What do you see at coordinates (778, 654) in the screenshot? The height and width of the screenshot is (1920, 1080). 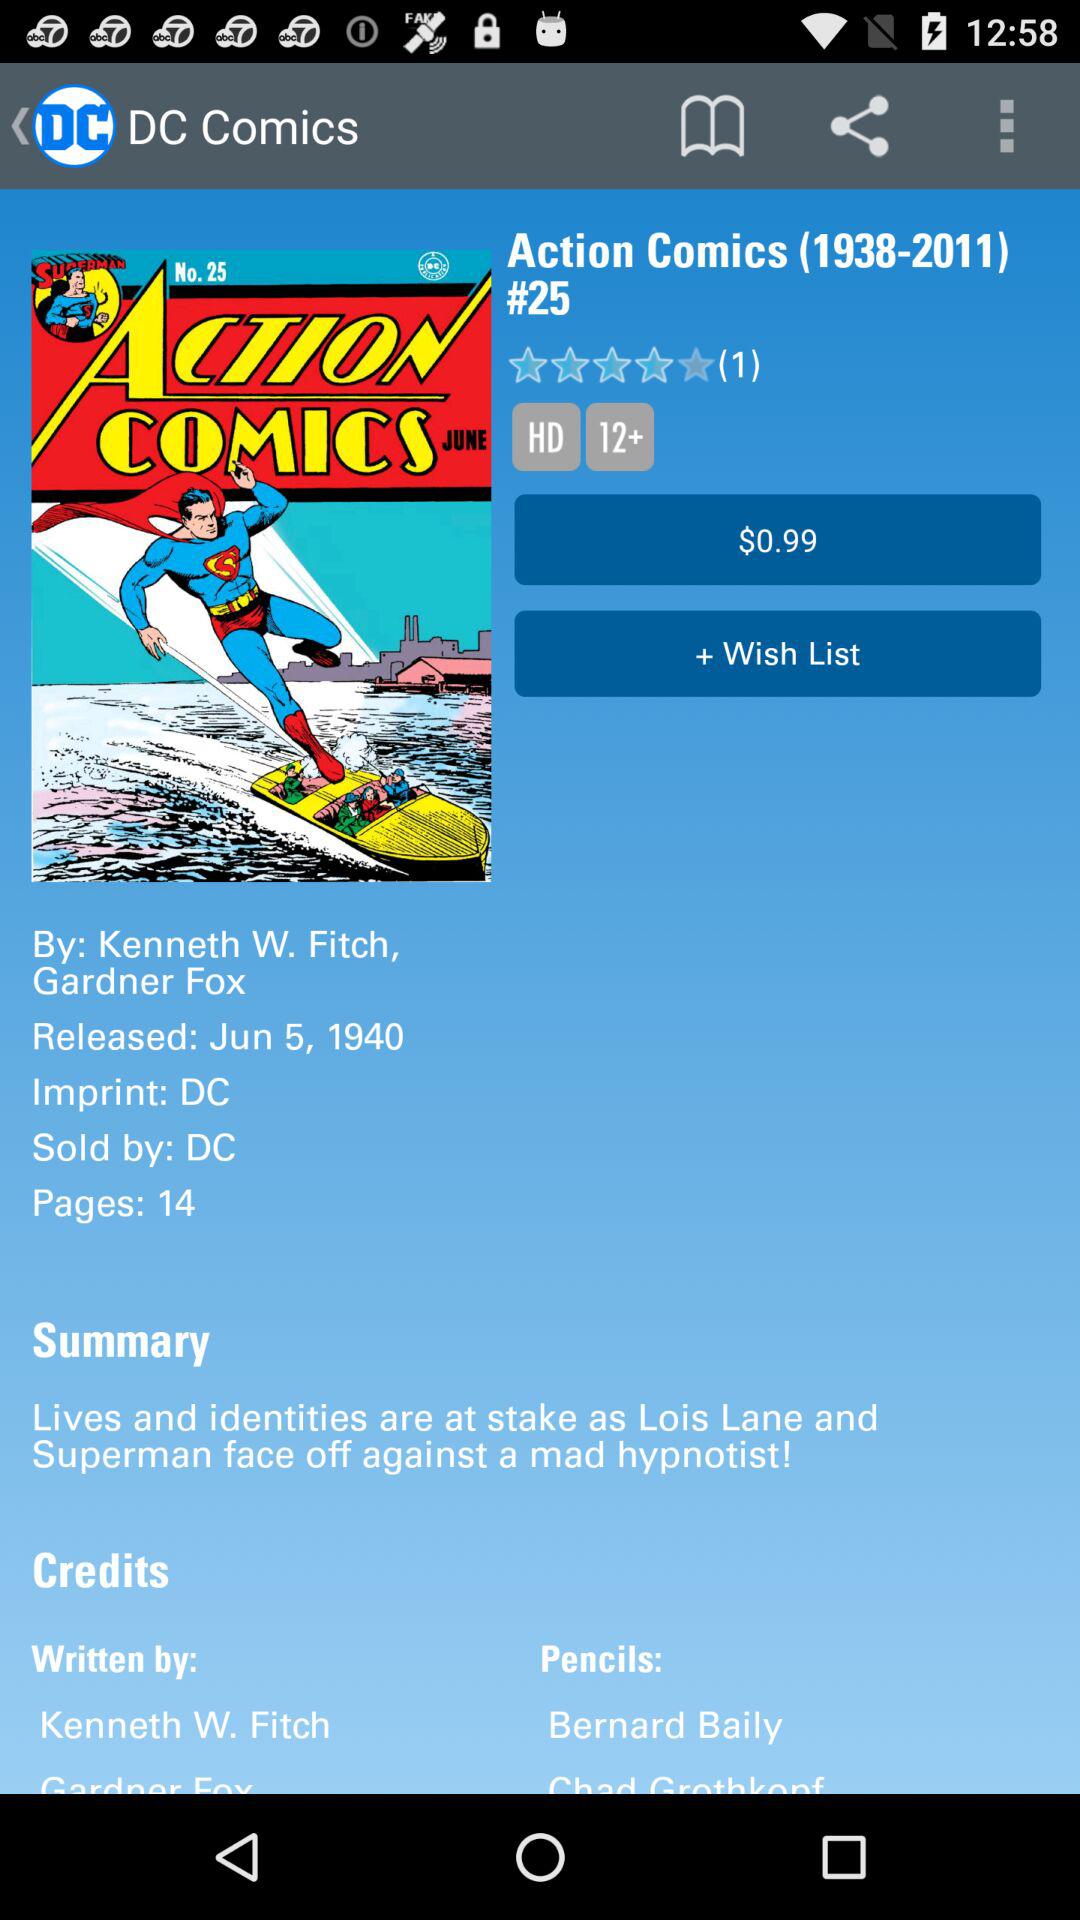 I see `jump until the + wish list item` at bounding box center [778, 654].